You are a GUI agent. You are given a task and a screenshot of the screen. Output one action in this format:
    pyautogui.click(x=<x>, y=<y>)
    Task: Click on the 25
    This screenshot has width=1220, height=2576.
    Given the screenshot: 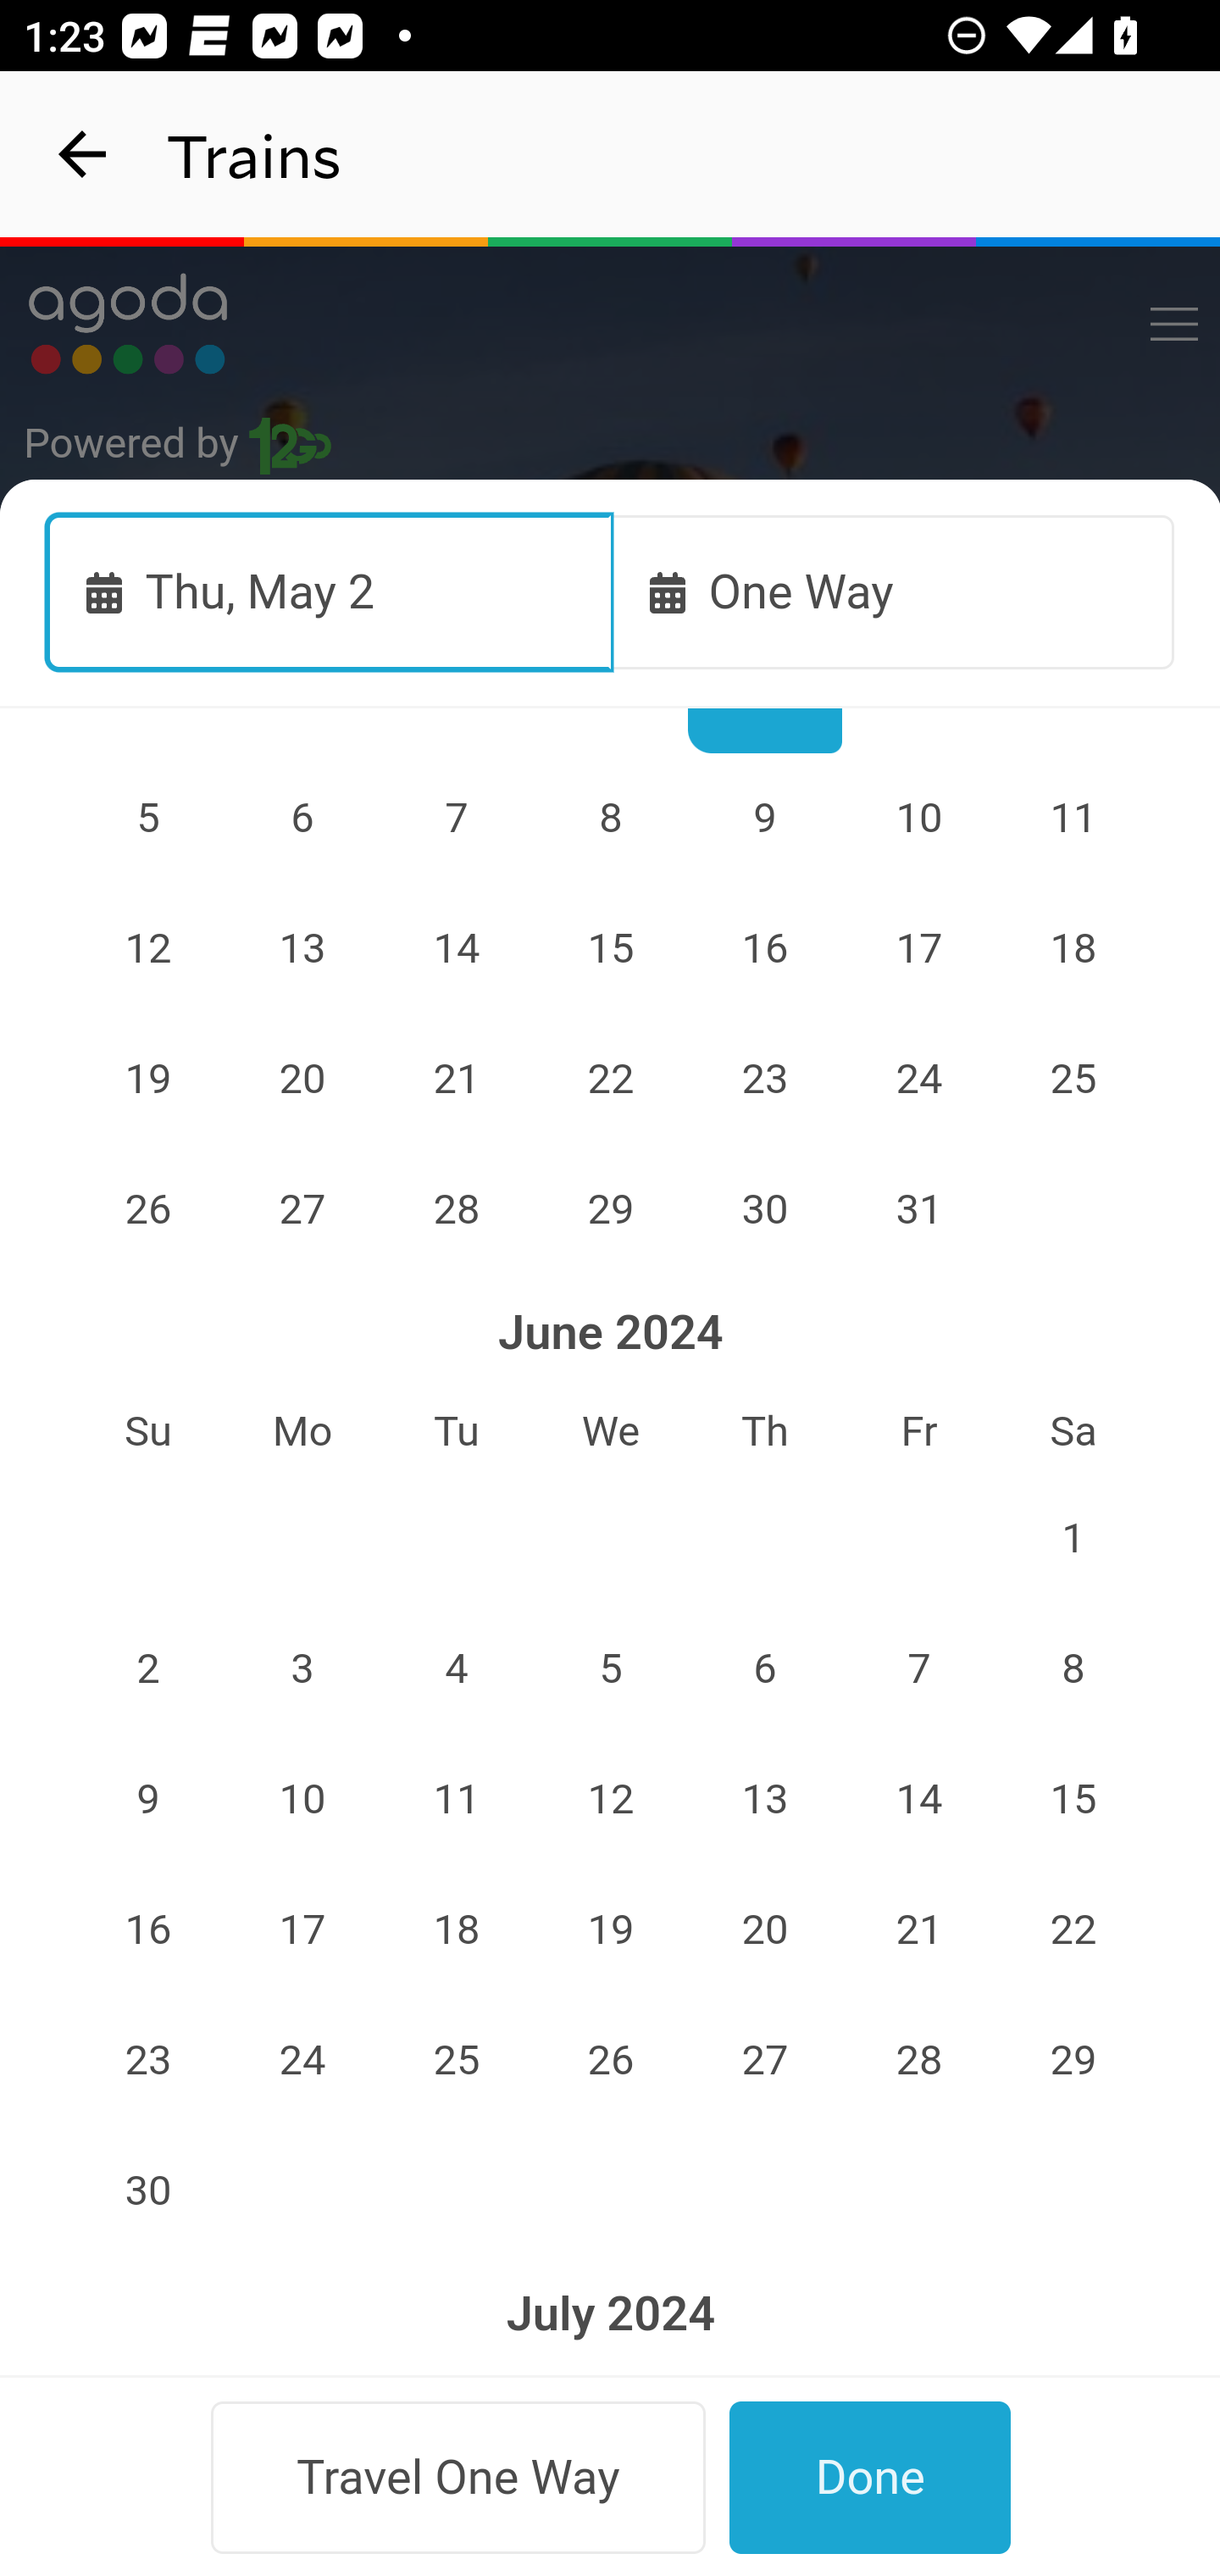 What is the action you would take?
    pyautogui.click(x=1074, y=1078)
    